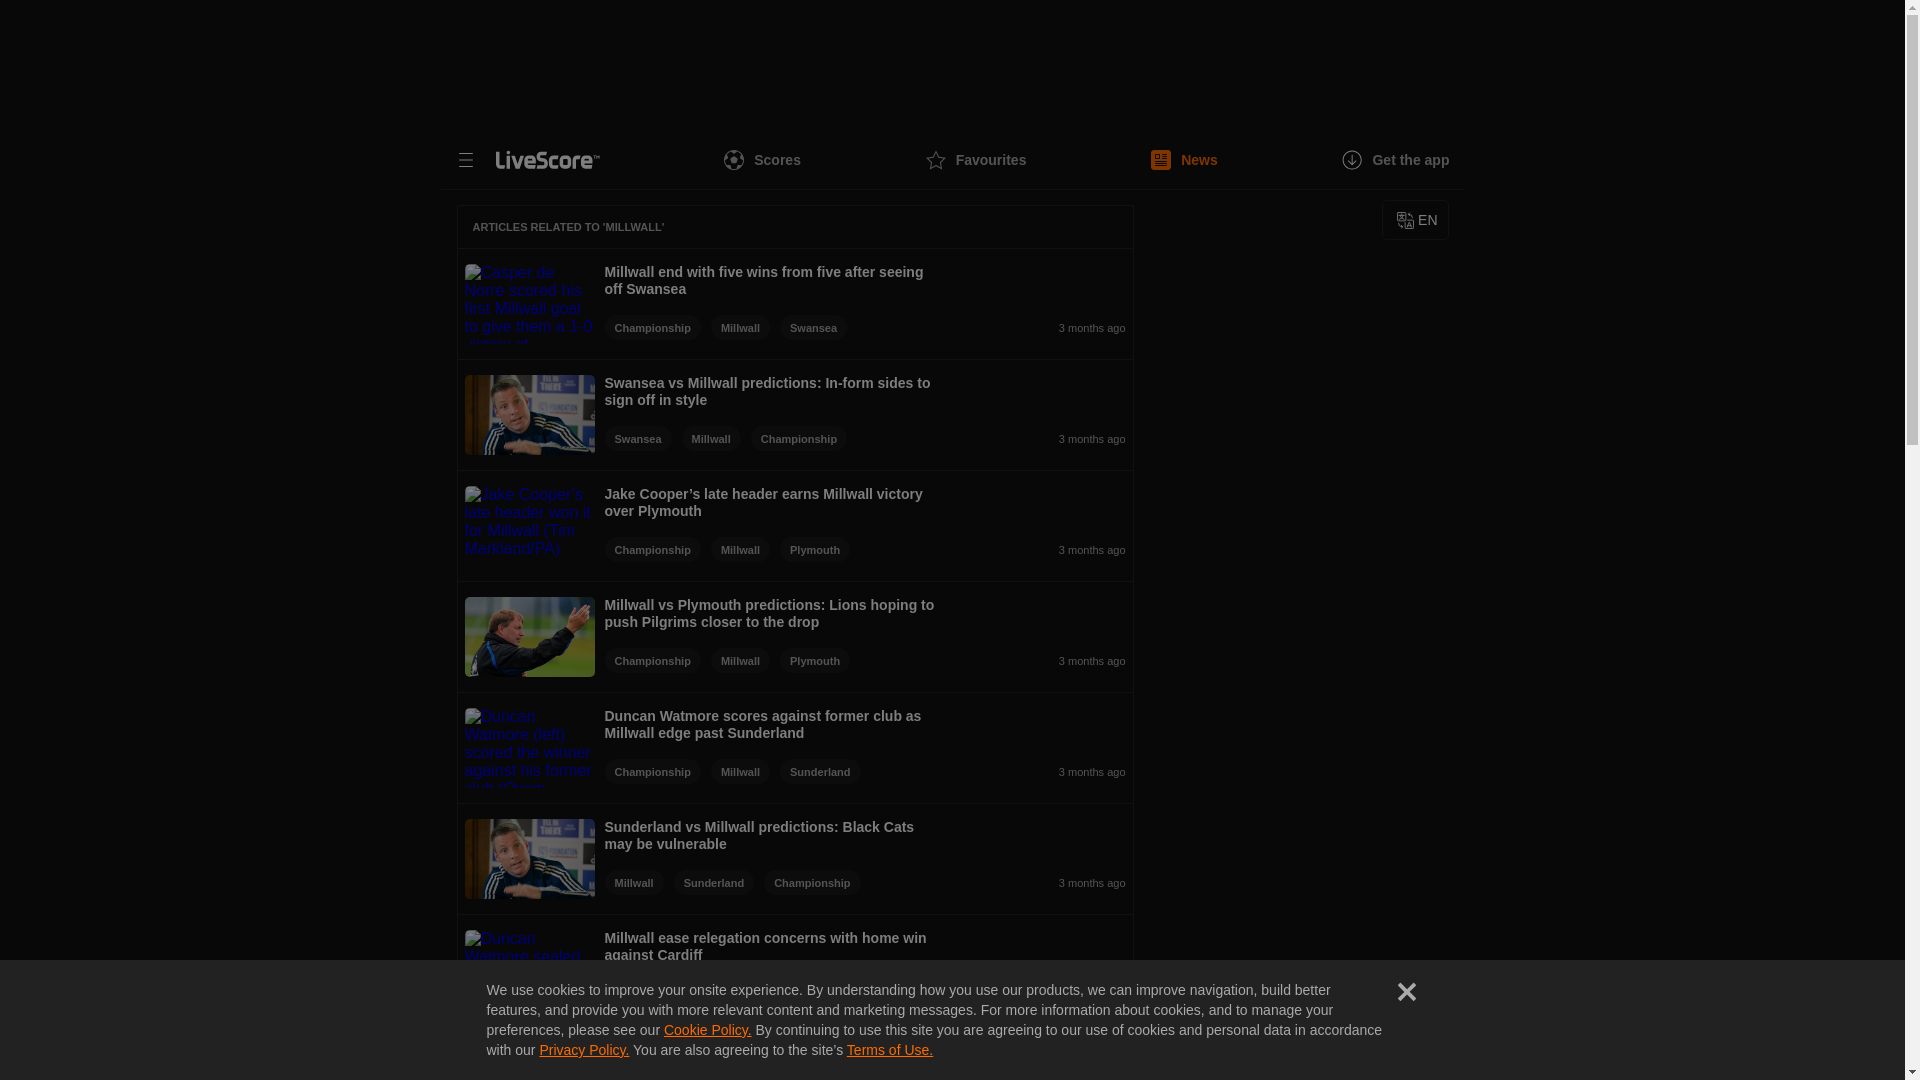  Describe the element at coordinates (762, 160) in the screenshot. I see `Scores` at that location.